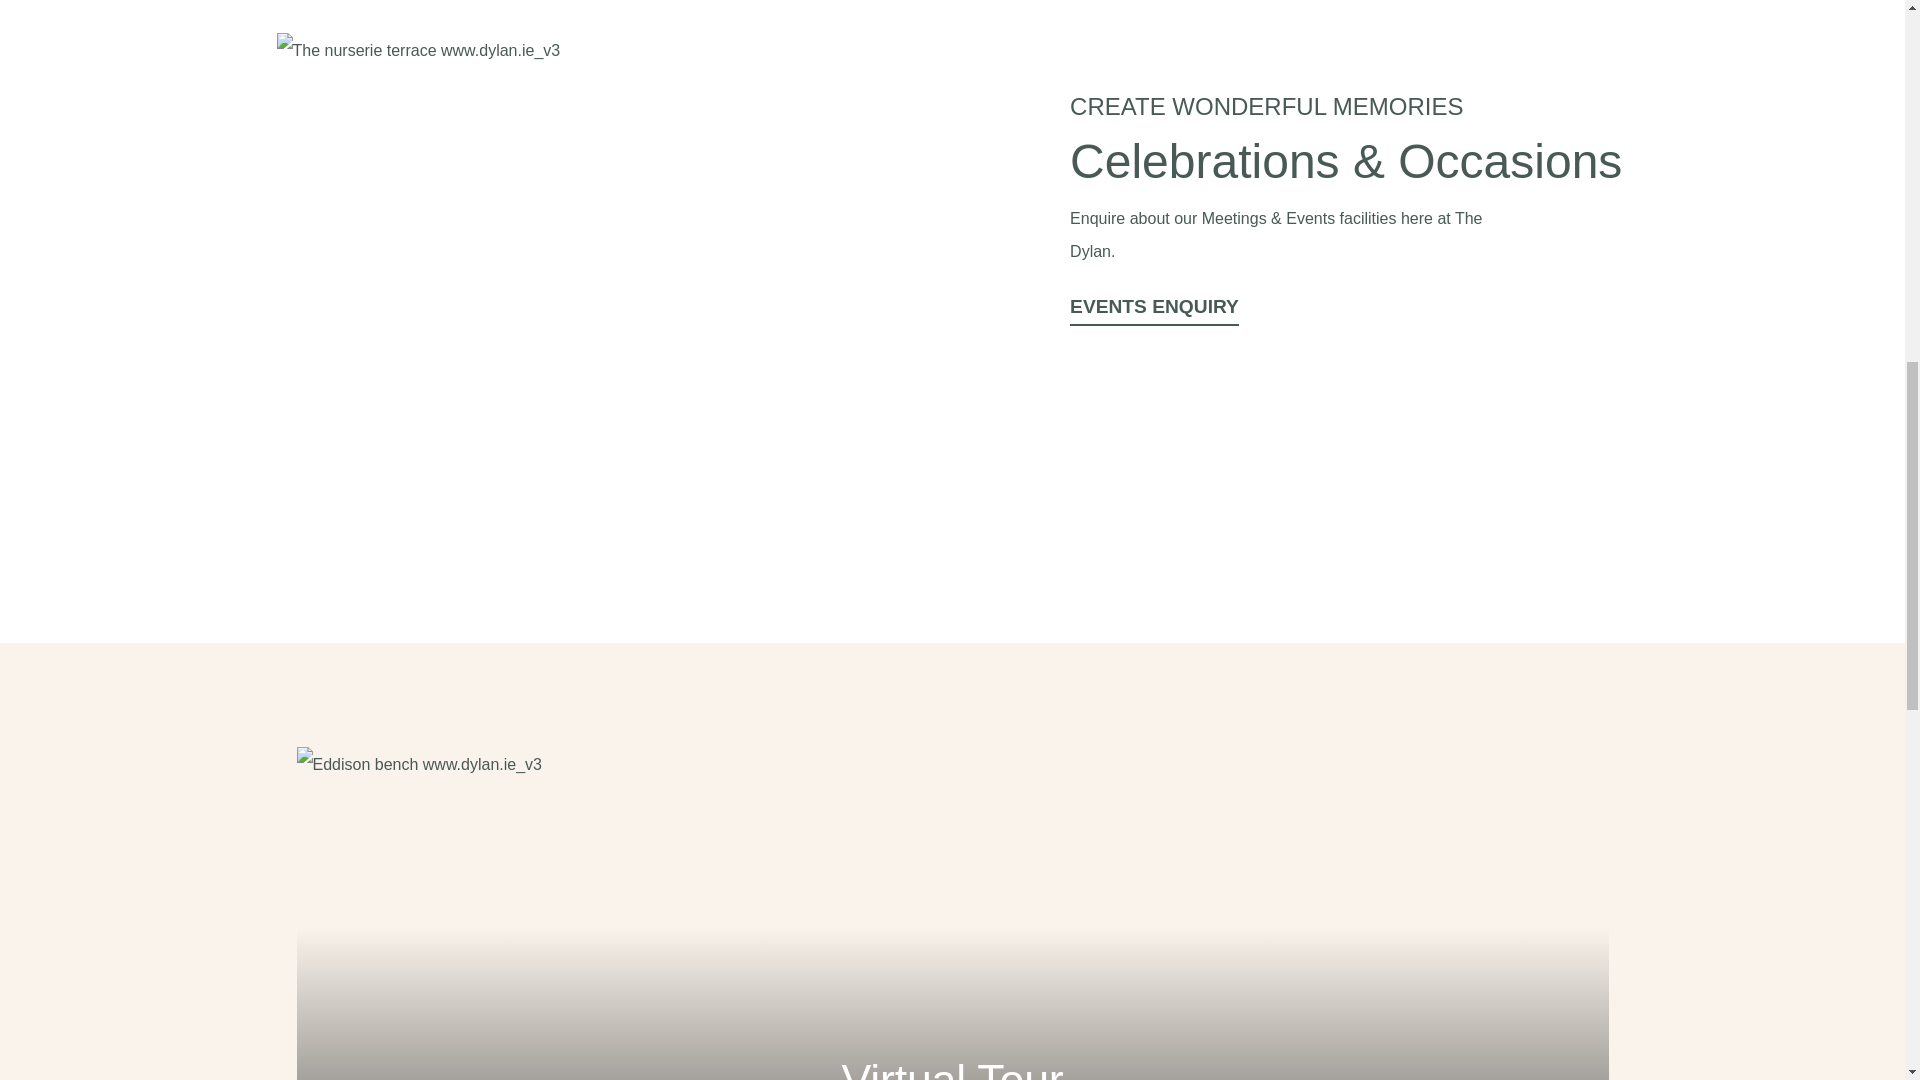 The height and width of the screenshot is (1080, 1920). Describe the element at coordinates (1154, 310) in the screenshot. I see `EVENTS ENQUIRY` at that location.